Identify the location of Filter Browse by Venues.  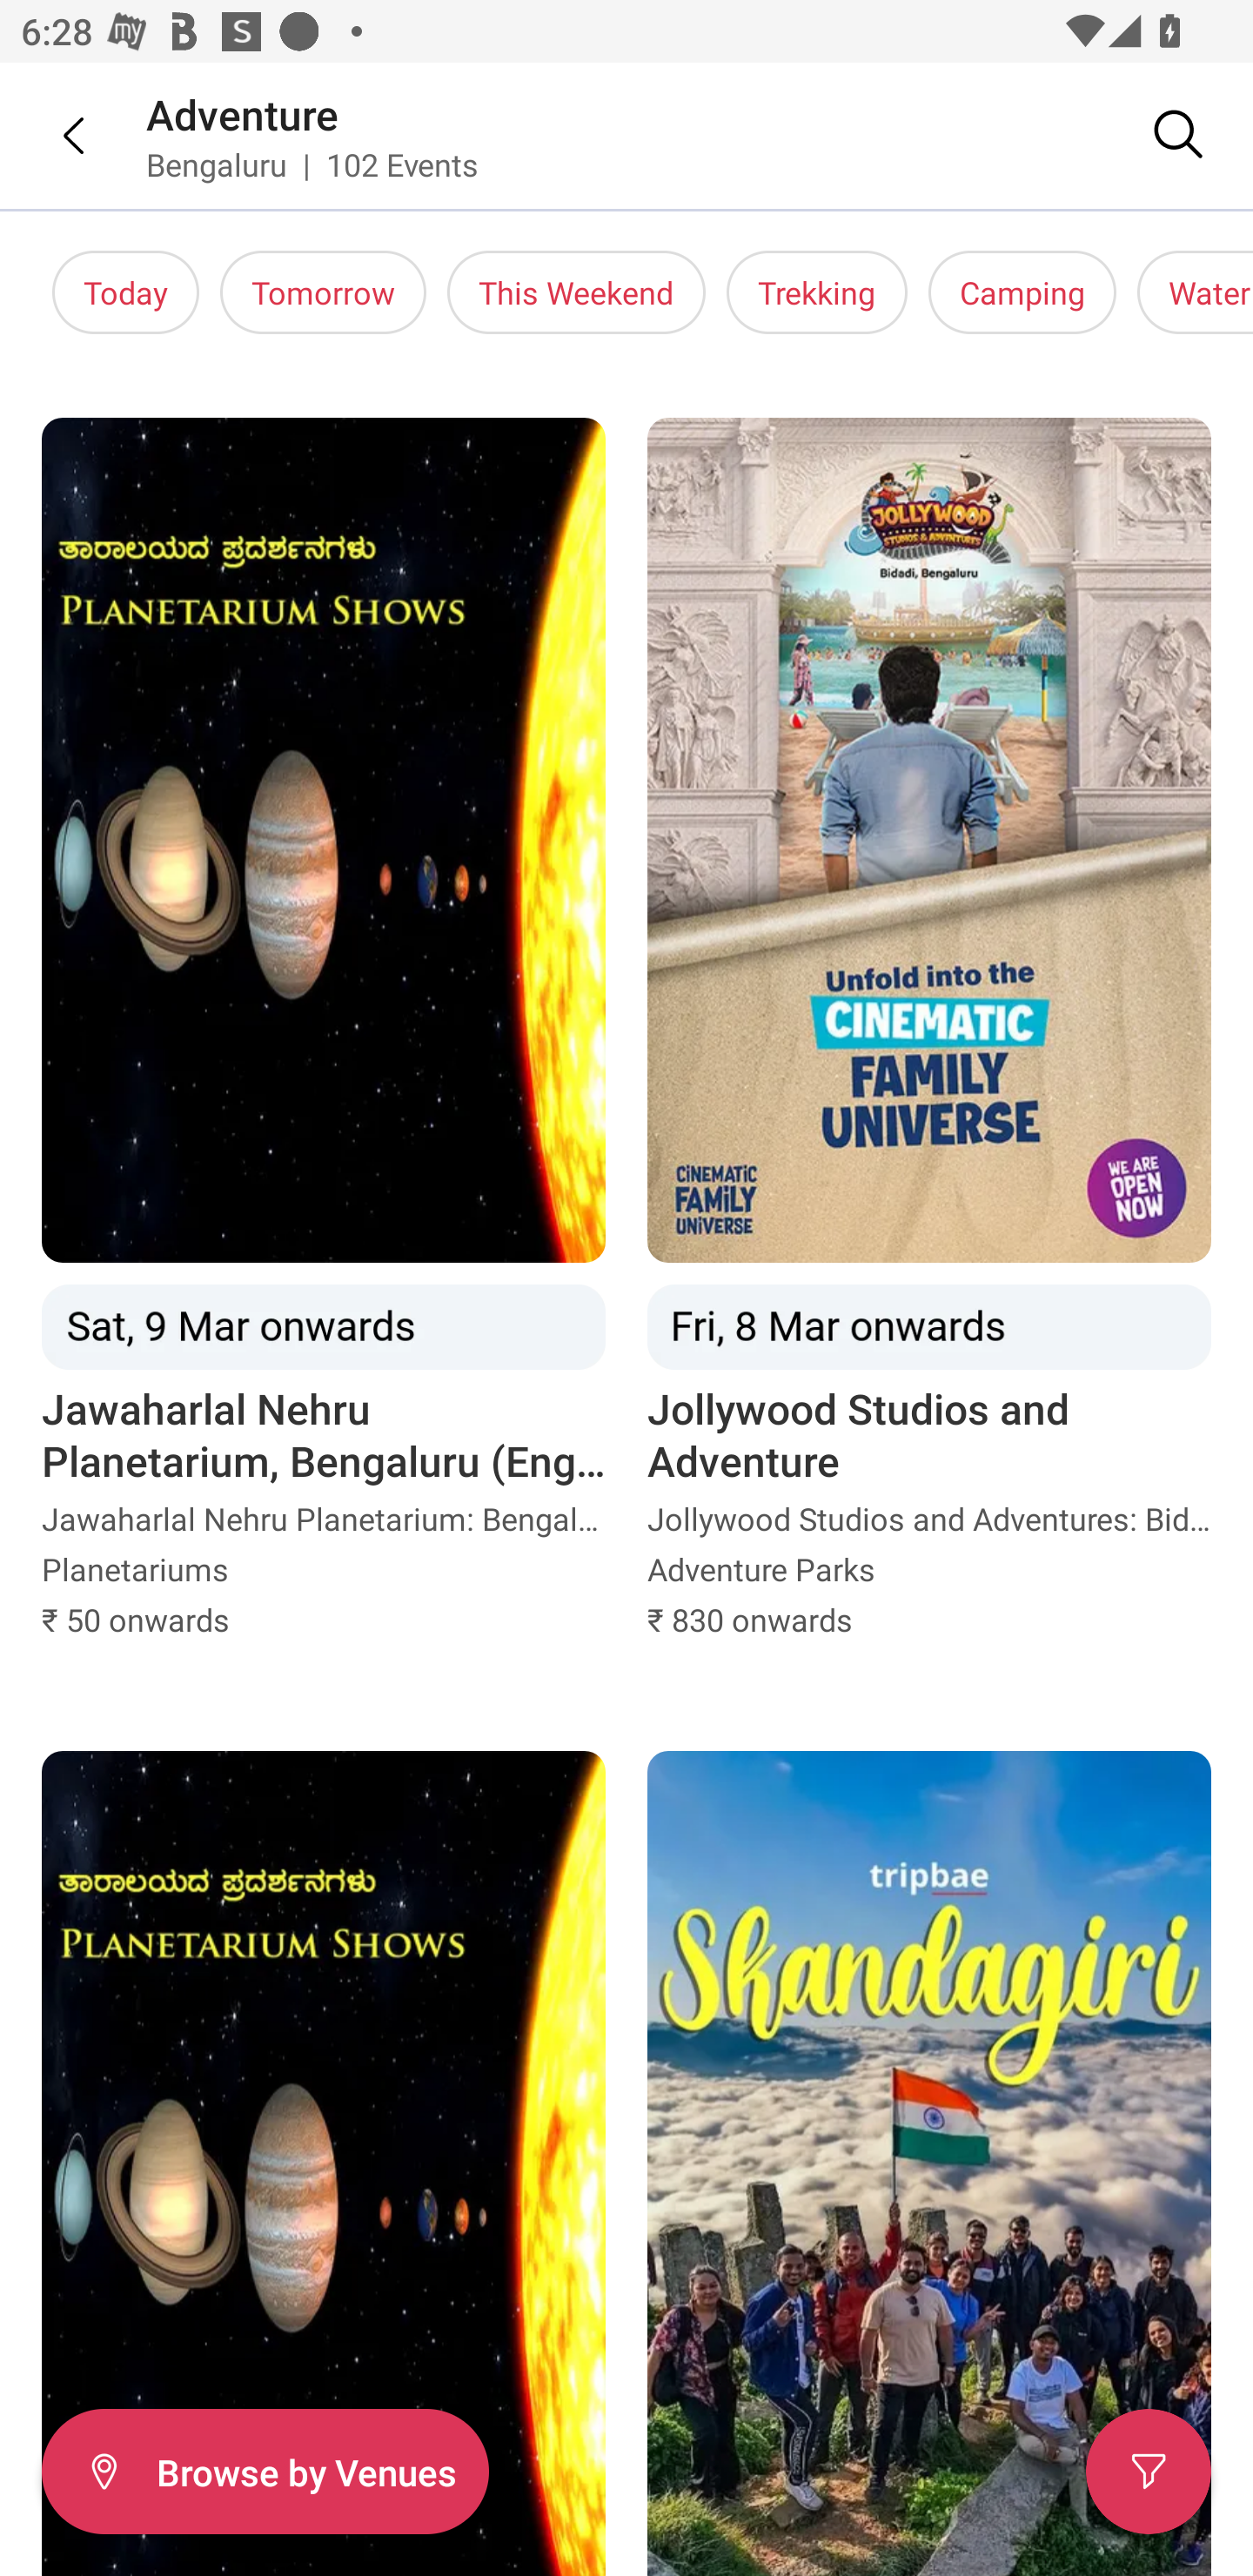
(265, 2472).